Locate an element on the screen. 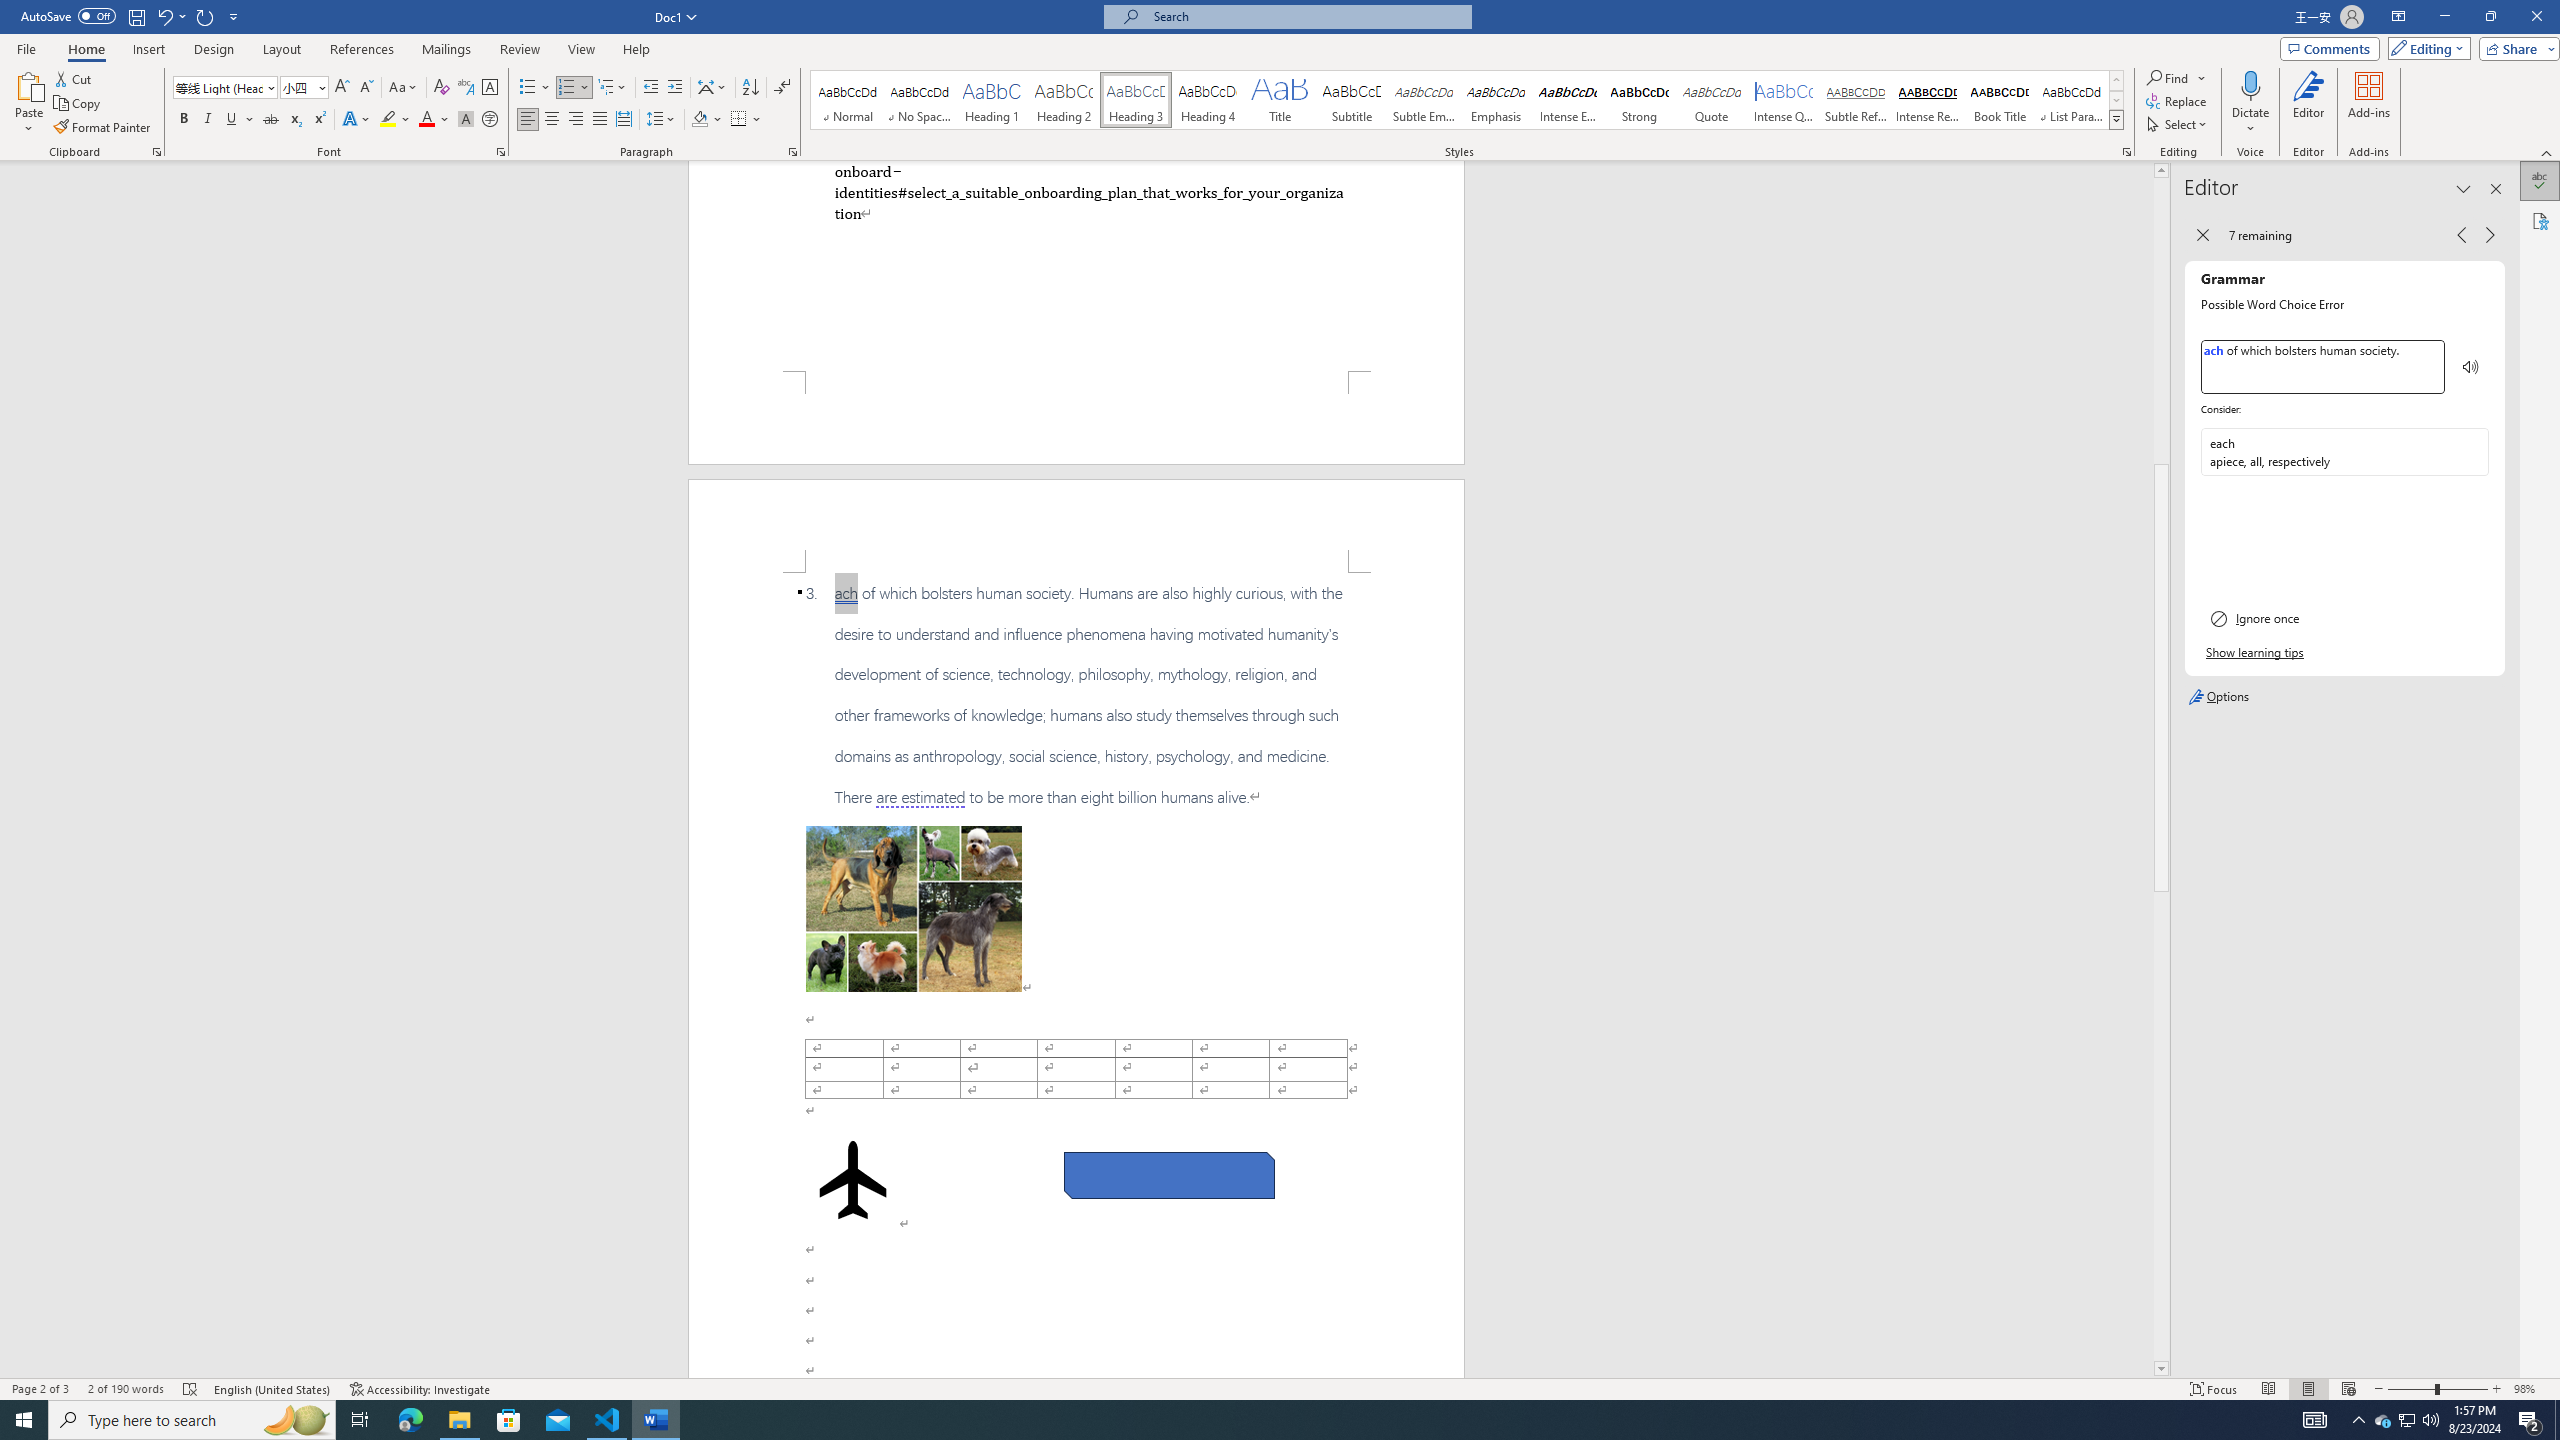 Image resolution: width=2560 pixels, height=1440 pixels. Zoom is located at coordinates (2438, 1389).